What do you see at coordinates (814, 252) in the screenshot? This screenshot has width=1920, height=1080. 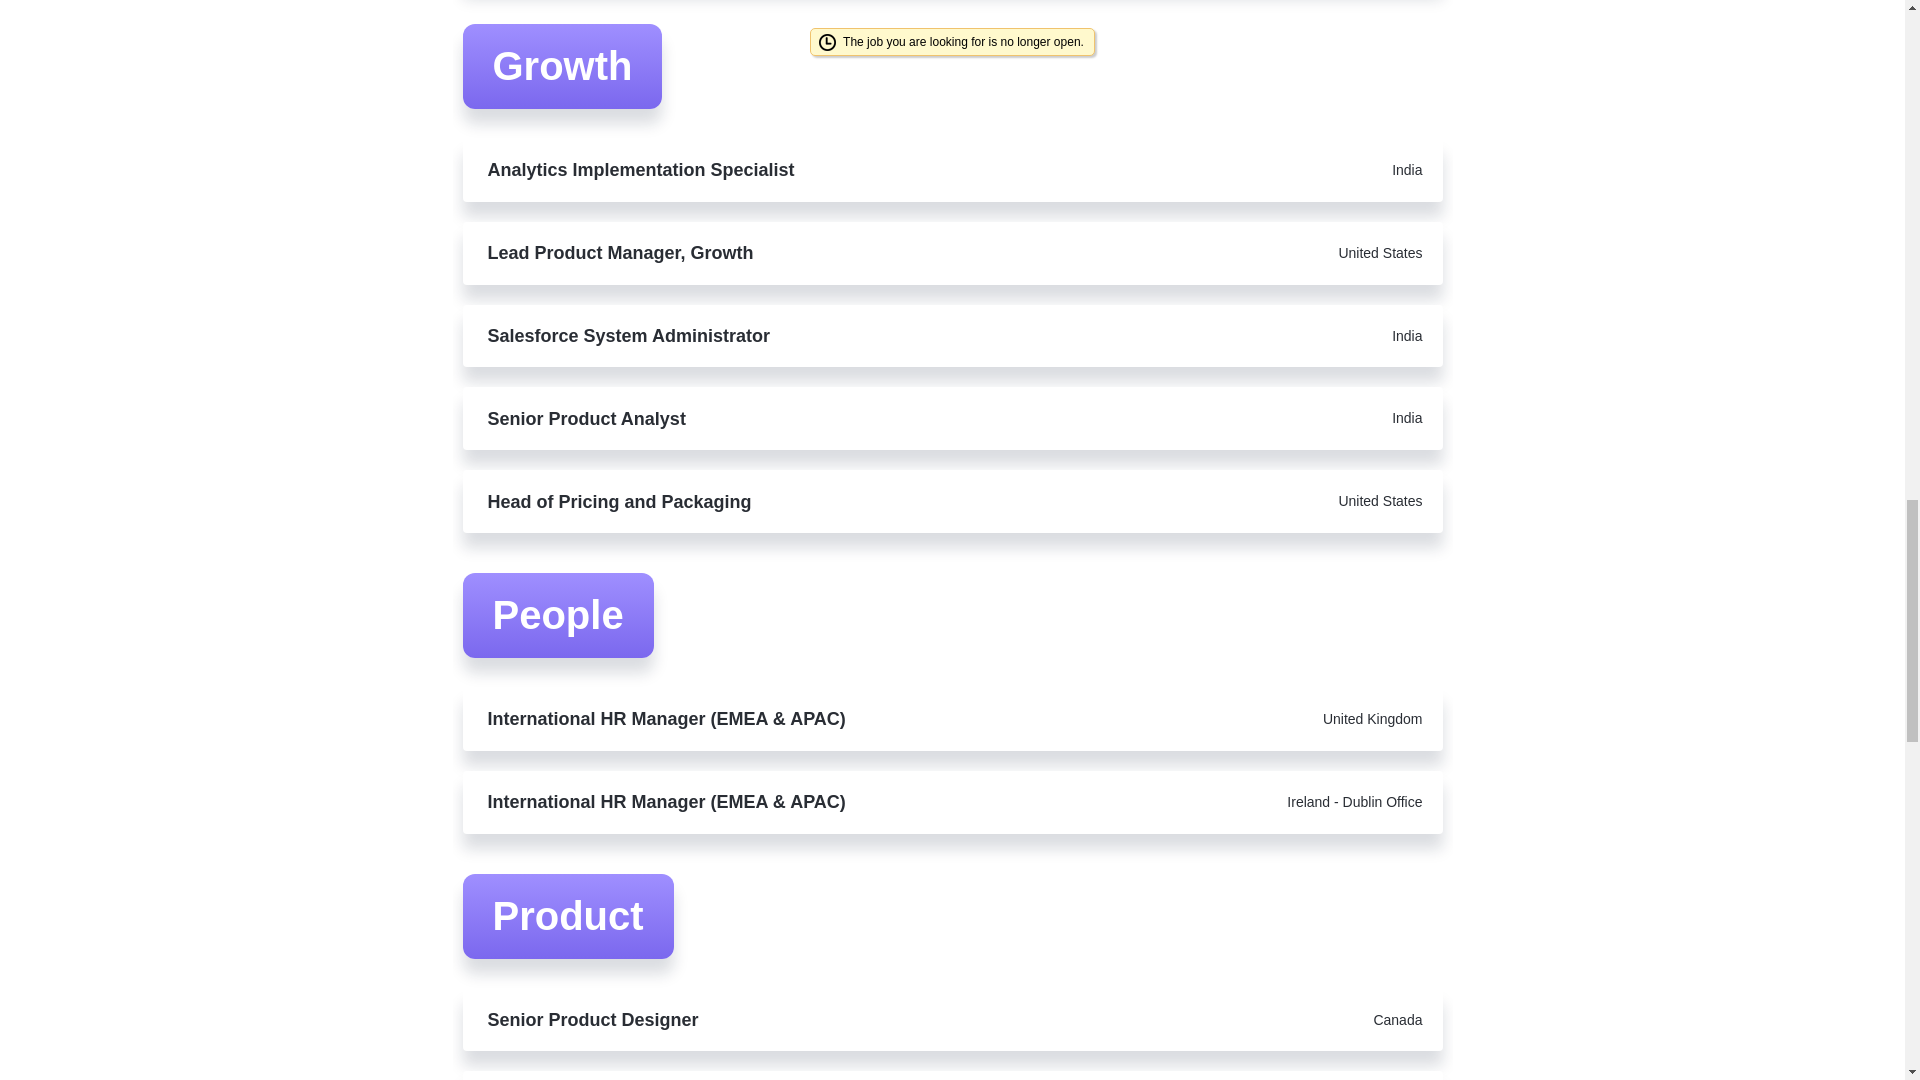 I see `Lead Product Manager, Growth` at bounding box center [814, 252].